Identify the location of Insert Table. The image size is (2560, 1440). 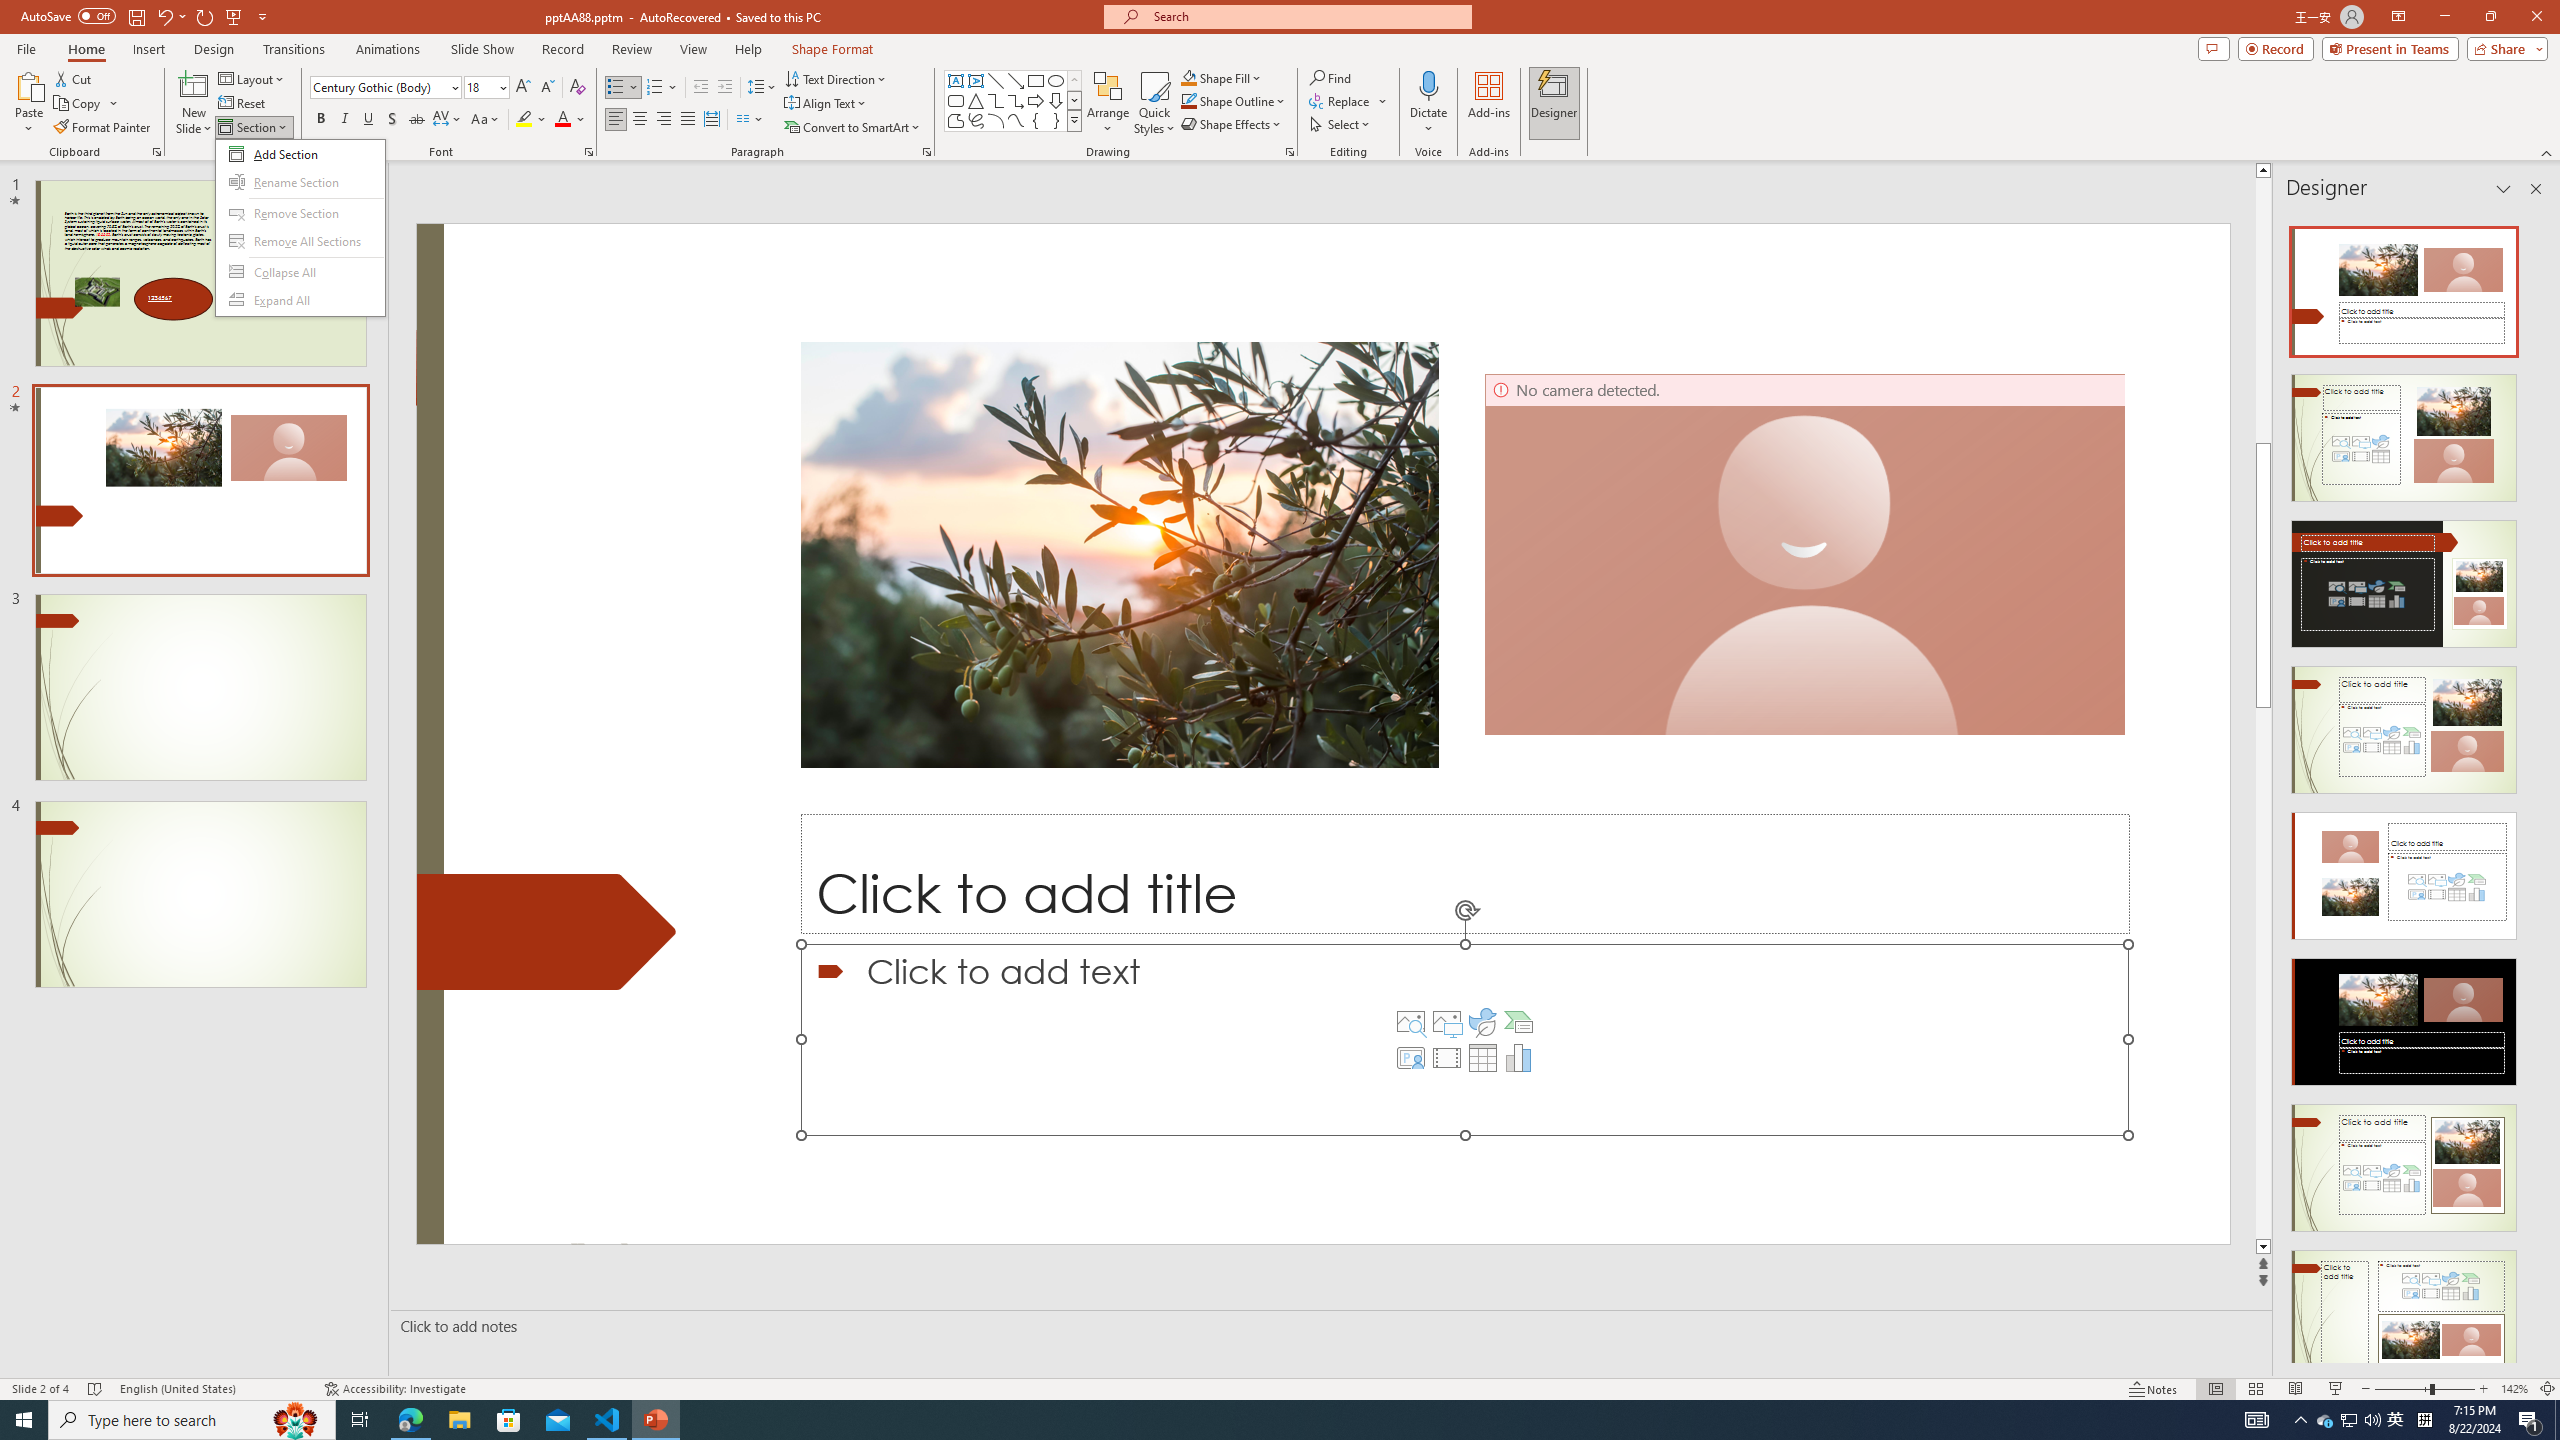
(1483, 1058).